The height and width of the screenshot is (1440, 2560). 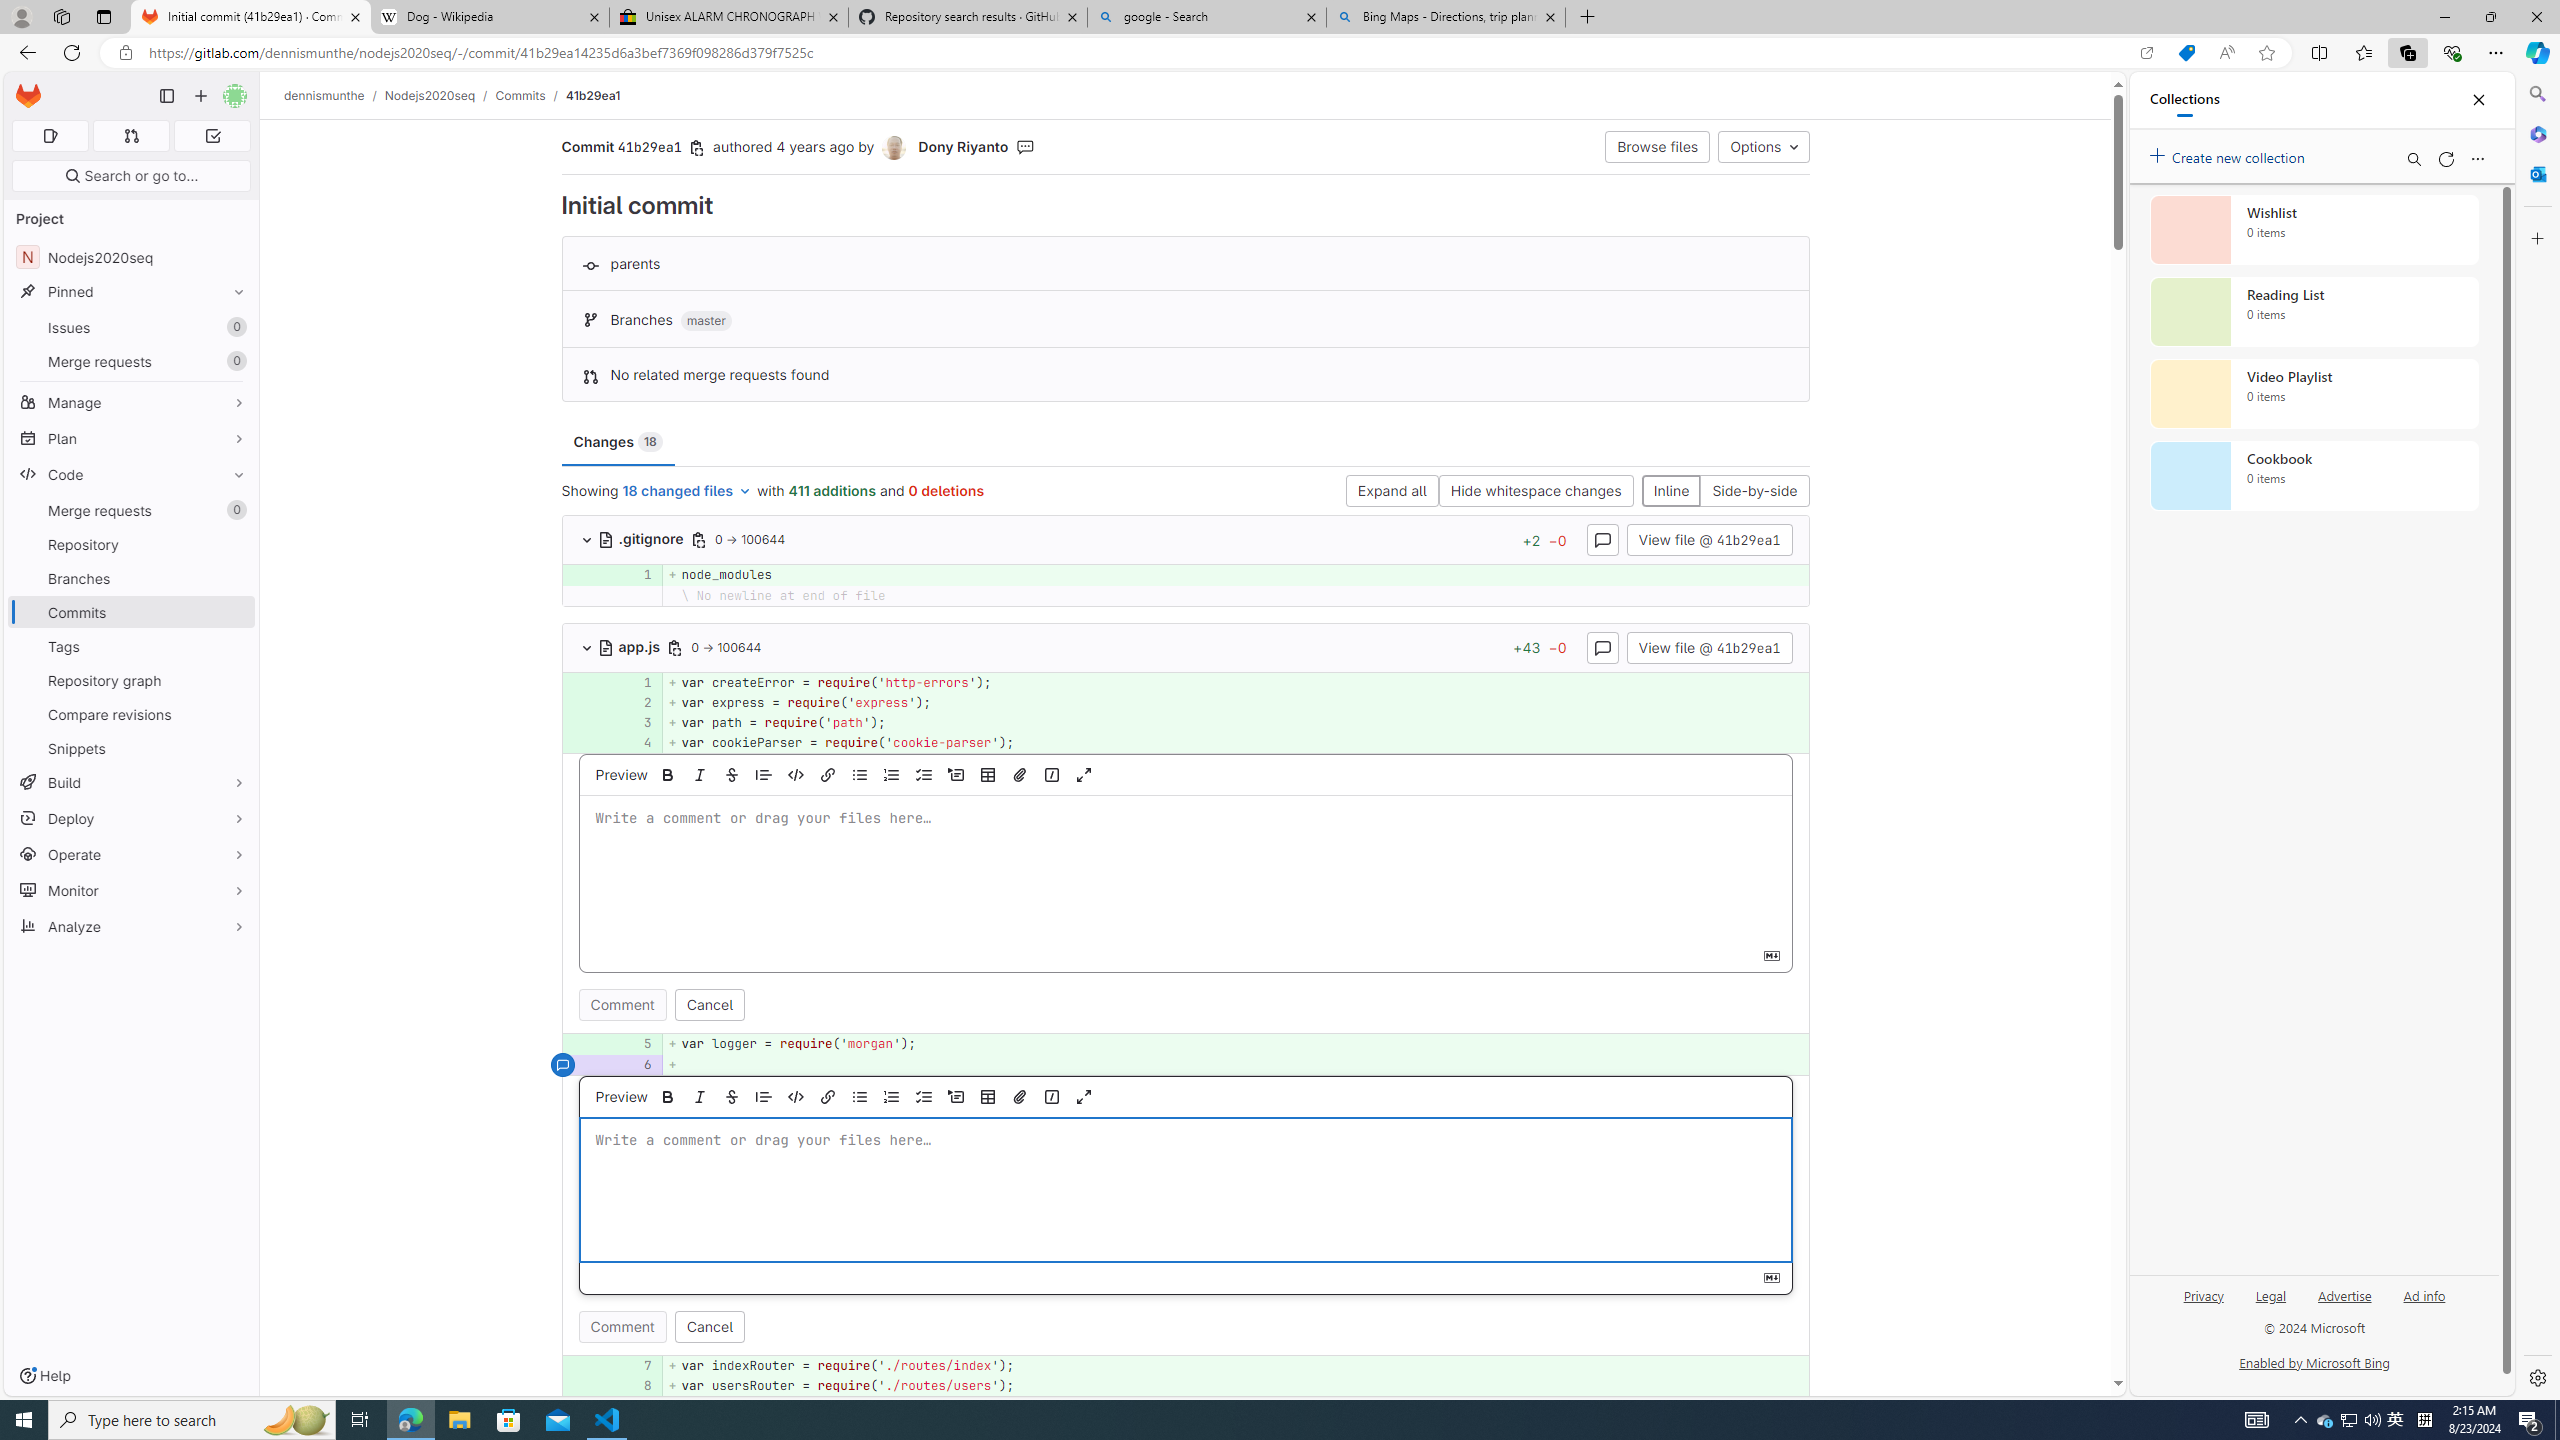 I want to click on Commits, so click(x=520, y=95).